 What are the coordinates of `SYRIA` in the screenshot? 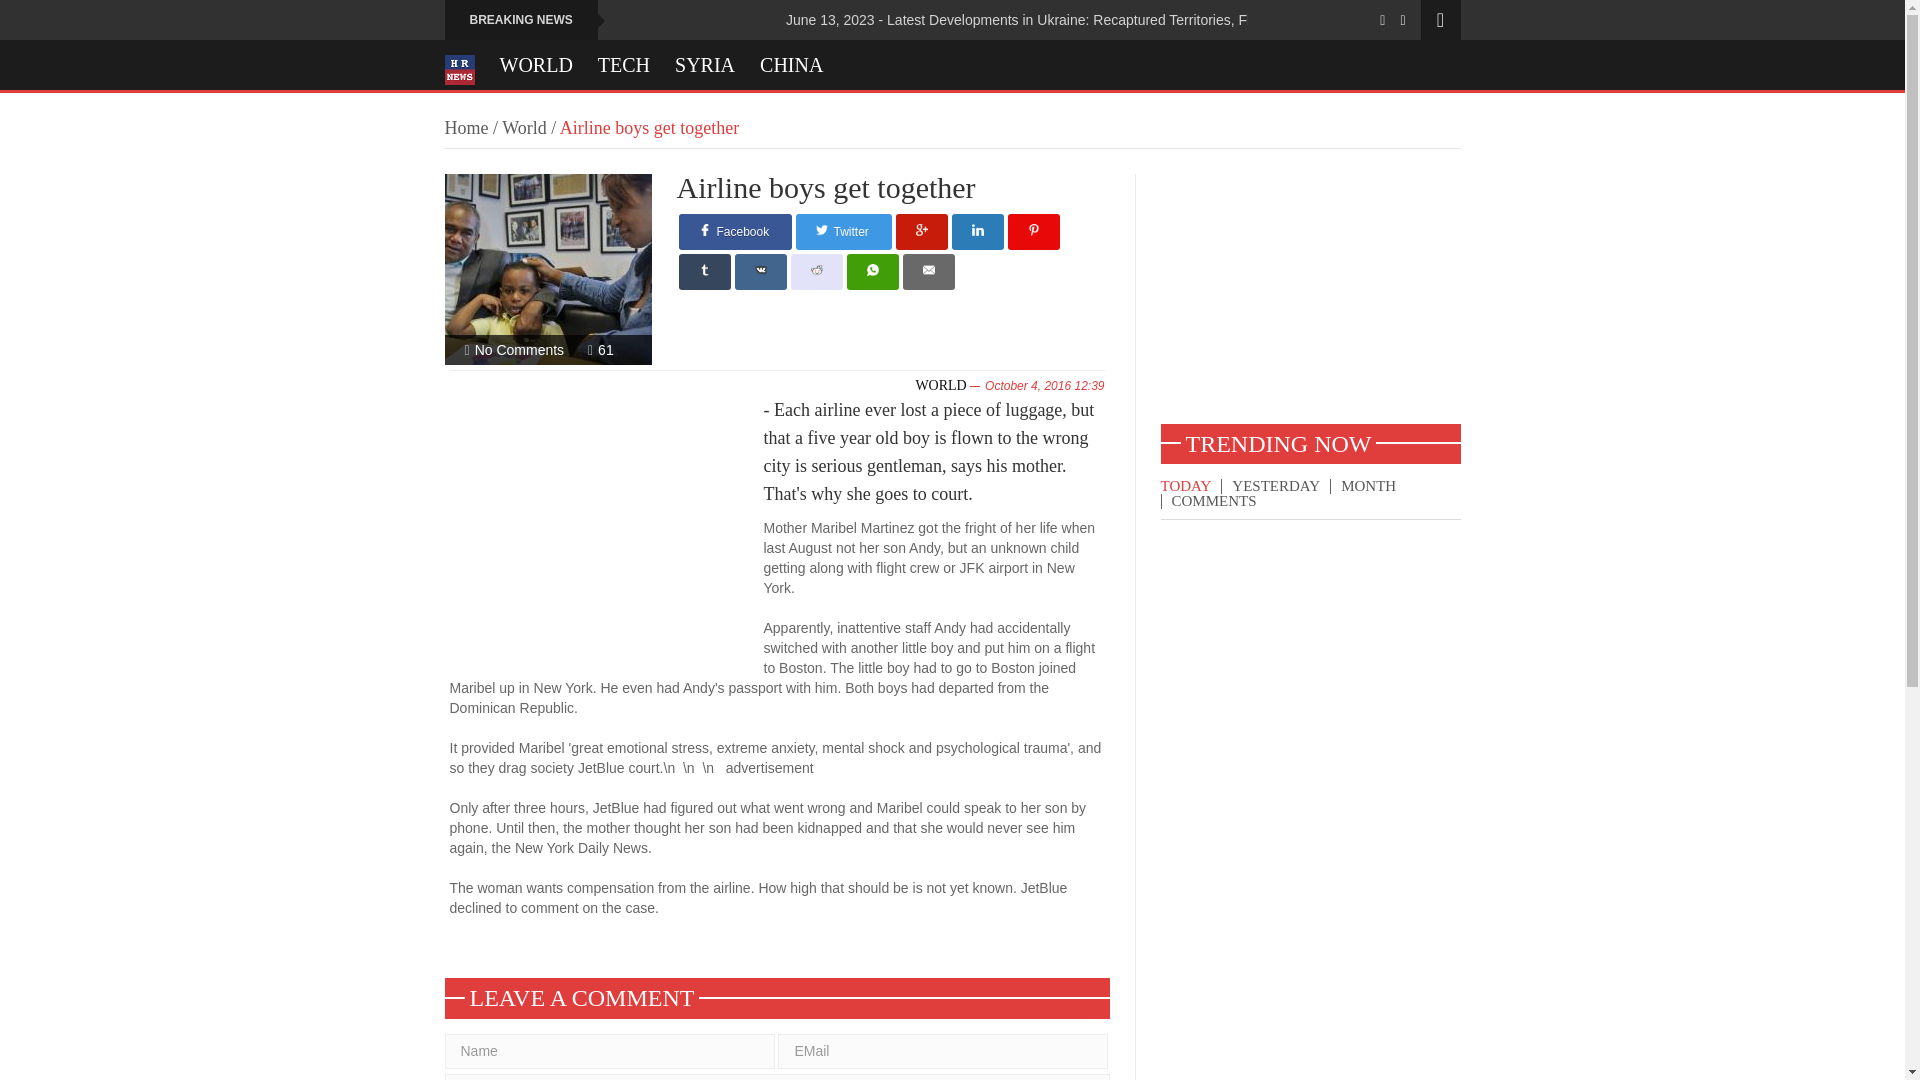 It's located at (705, 64).